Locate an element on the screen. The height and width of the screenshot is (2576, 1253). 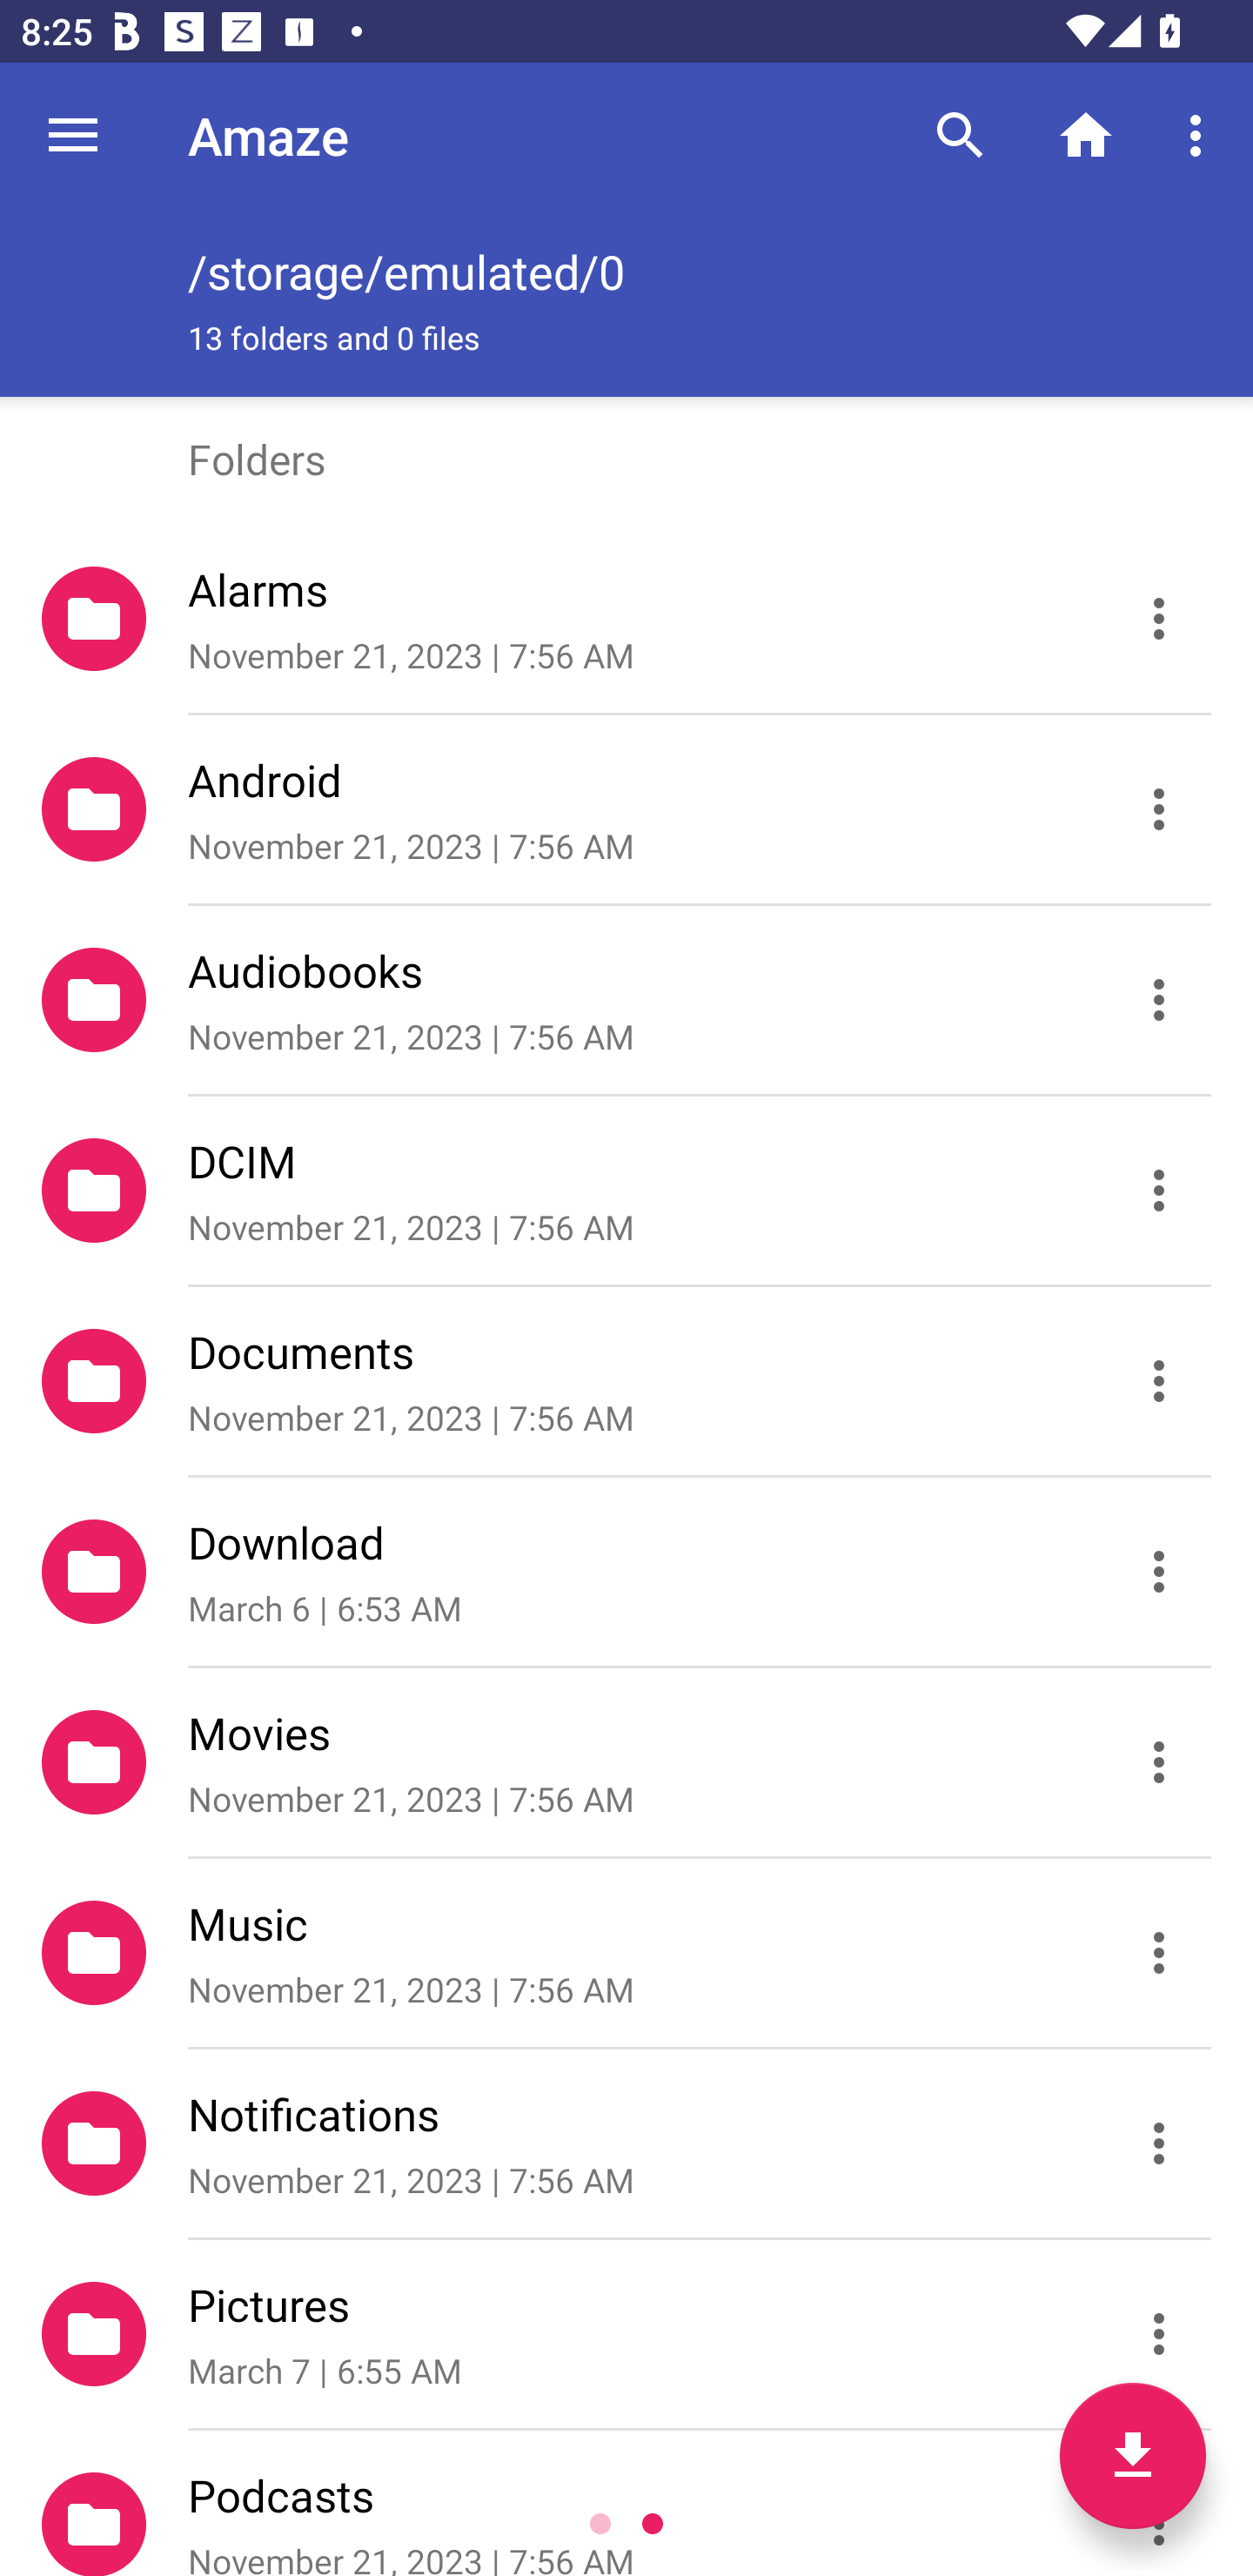
Home is located at coordinates (1086, 134).